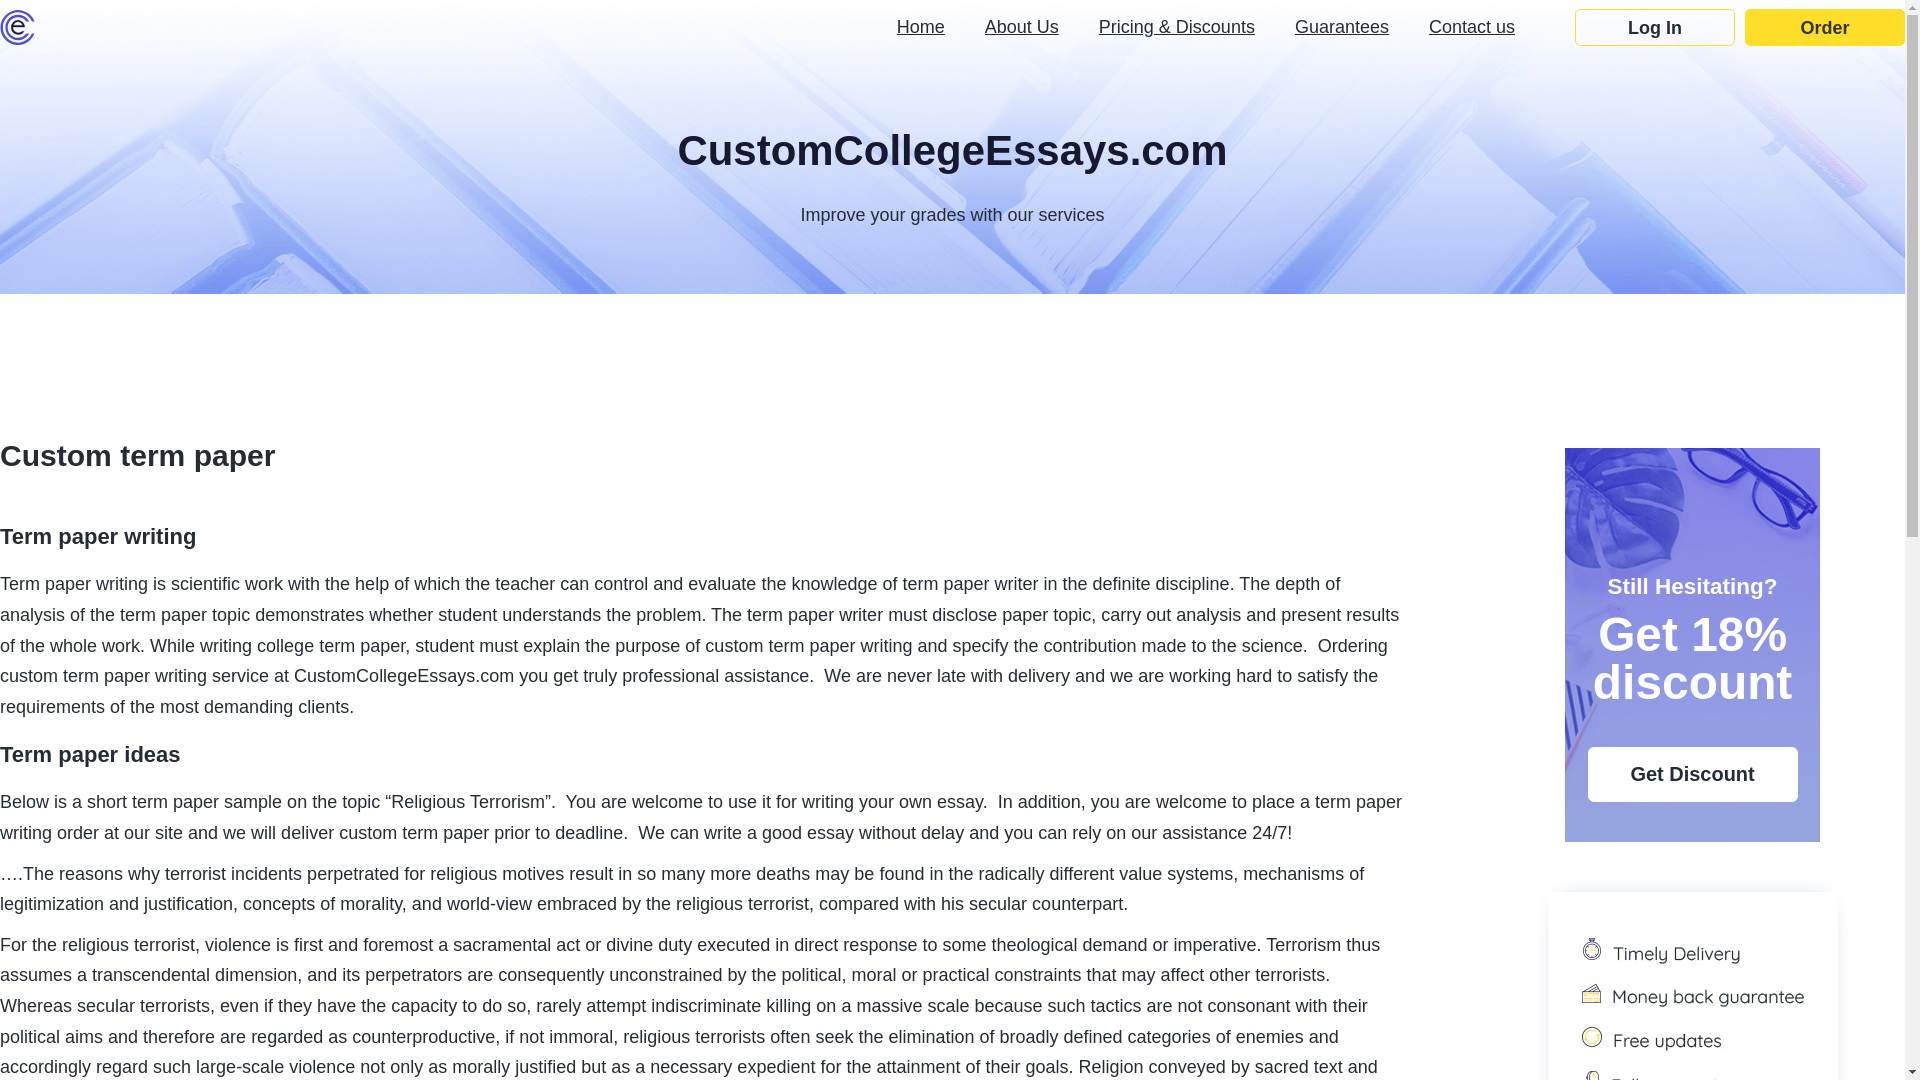  I want to click on Contact us, so click(1471, 26).